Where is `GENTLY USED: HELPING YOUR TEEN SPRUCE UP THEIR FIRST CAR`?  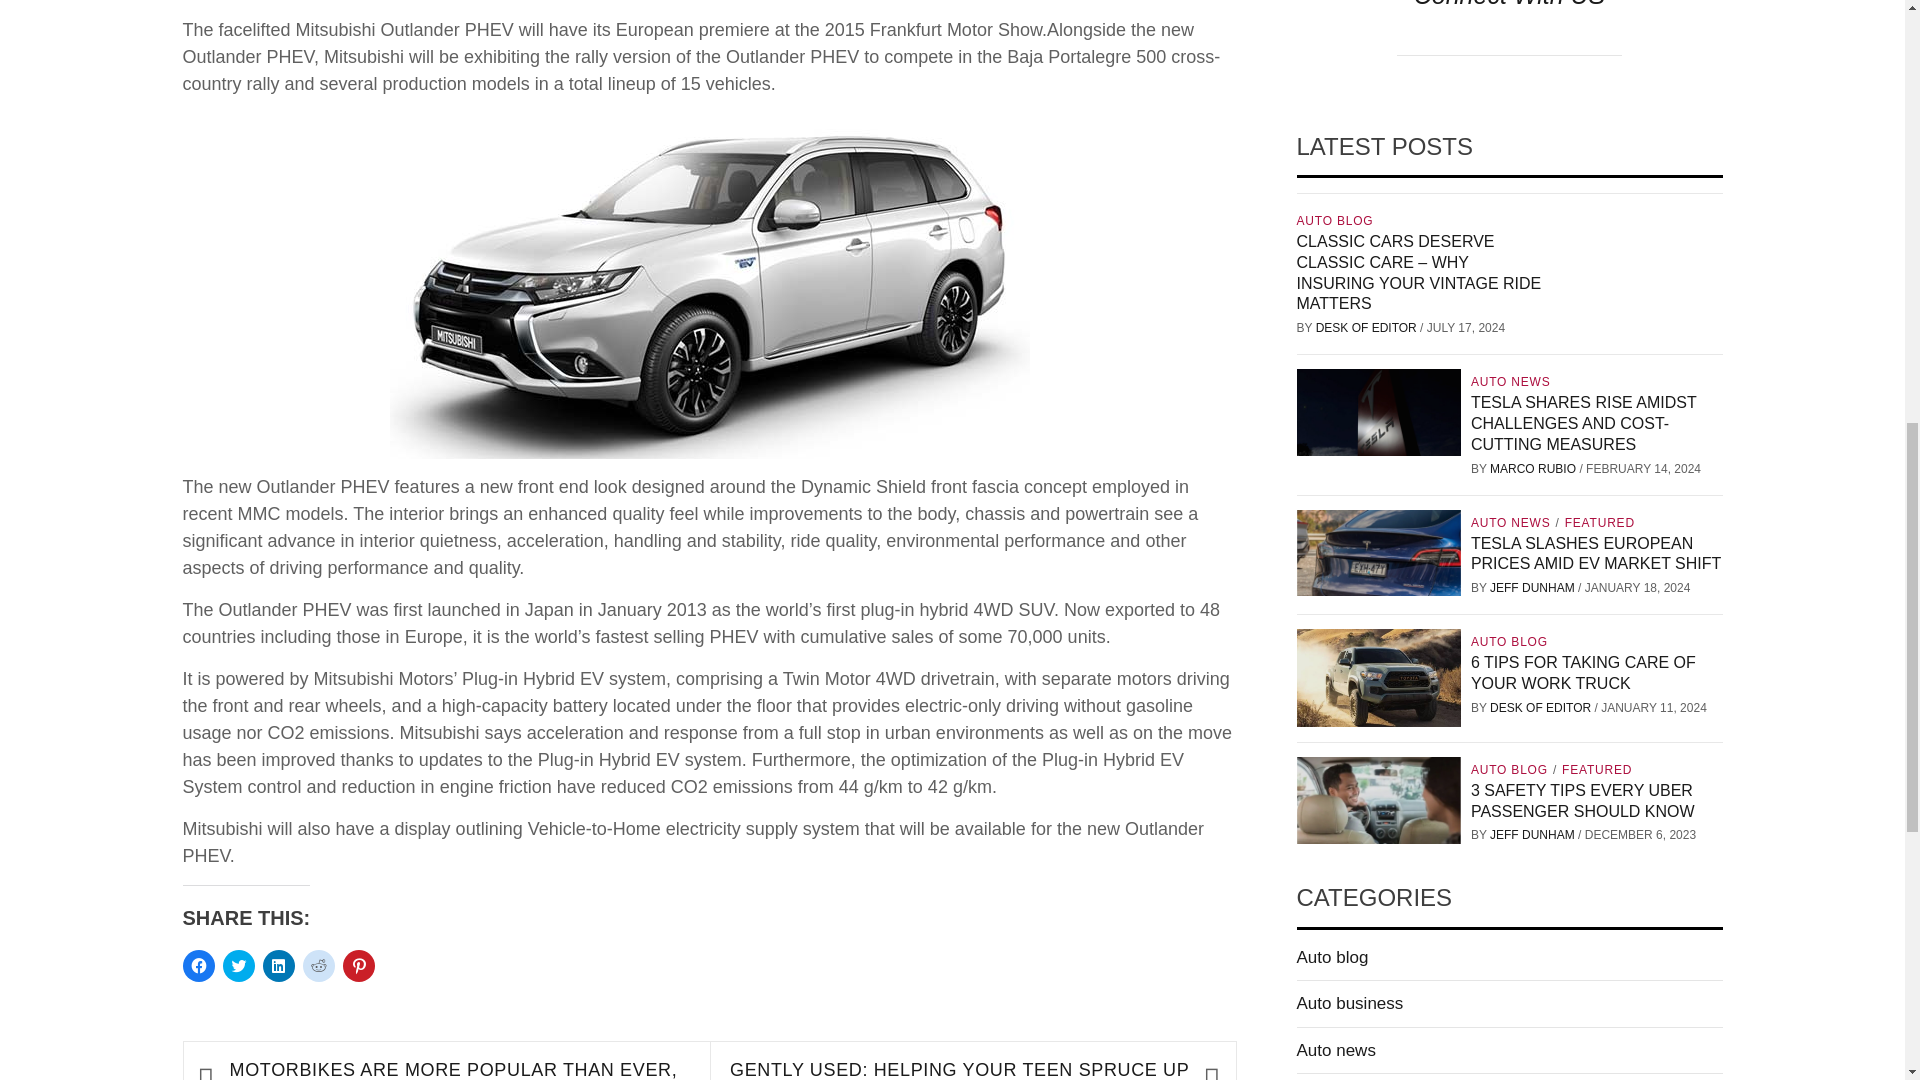
GENTLY USED: HELPING YOUR TEEN SPRUCE UP THEIR FIRST CAR is located at coordinates (958, 1068).